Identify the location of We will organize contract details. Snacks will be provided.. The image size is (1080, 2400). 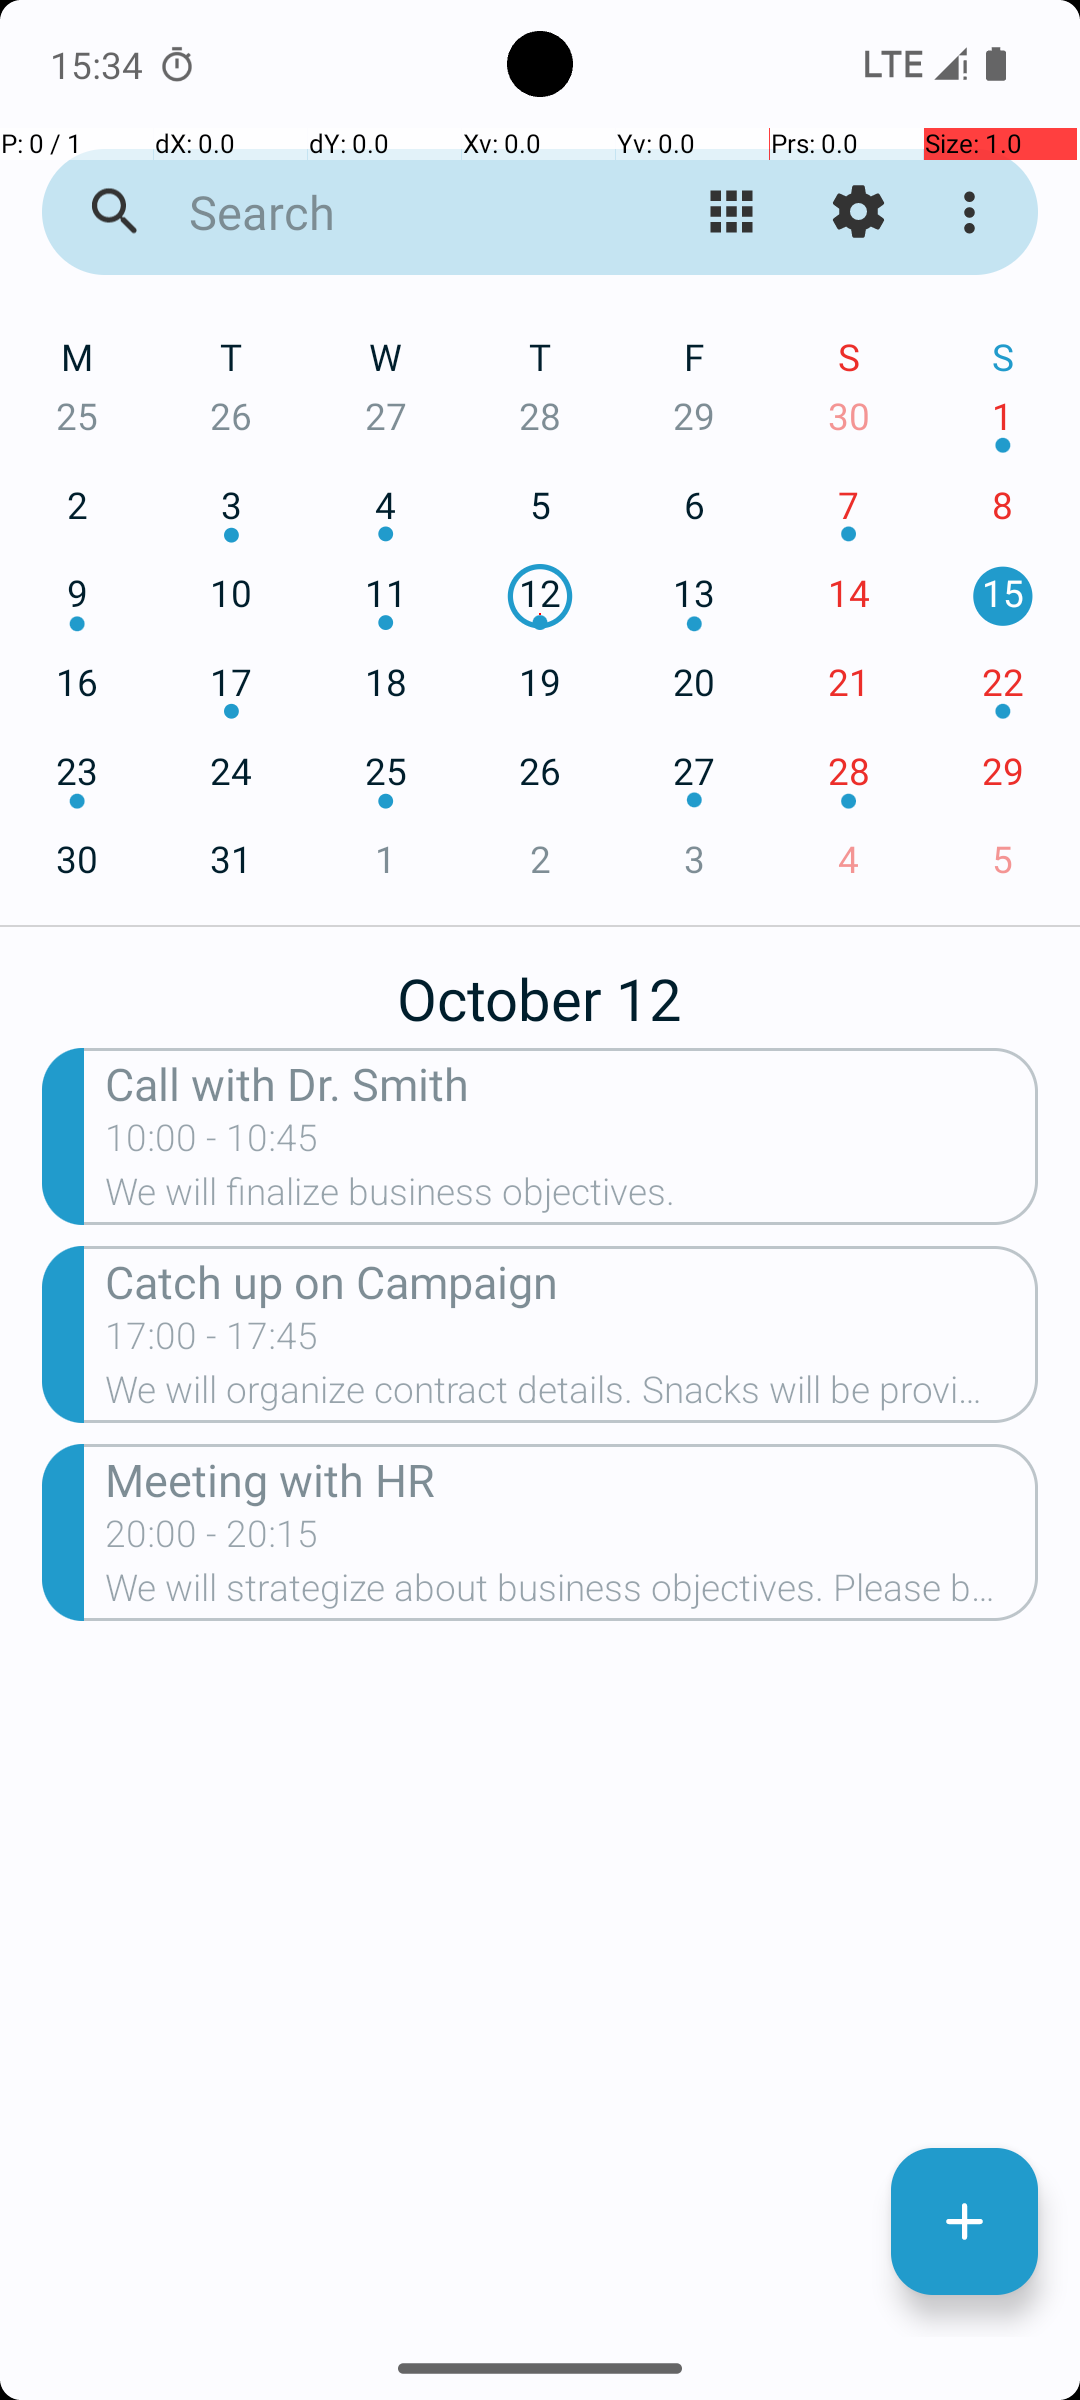
(572, 1396).